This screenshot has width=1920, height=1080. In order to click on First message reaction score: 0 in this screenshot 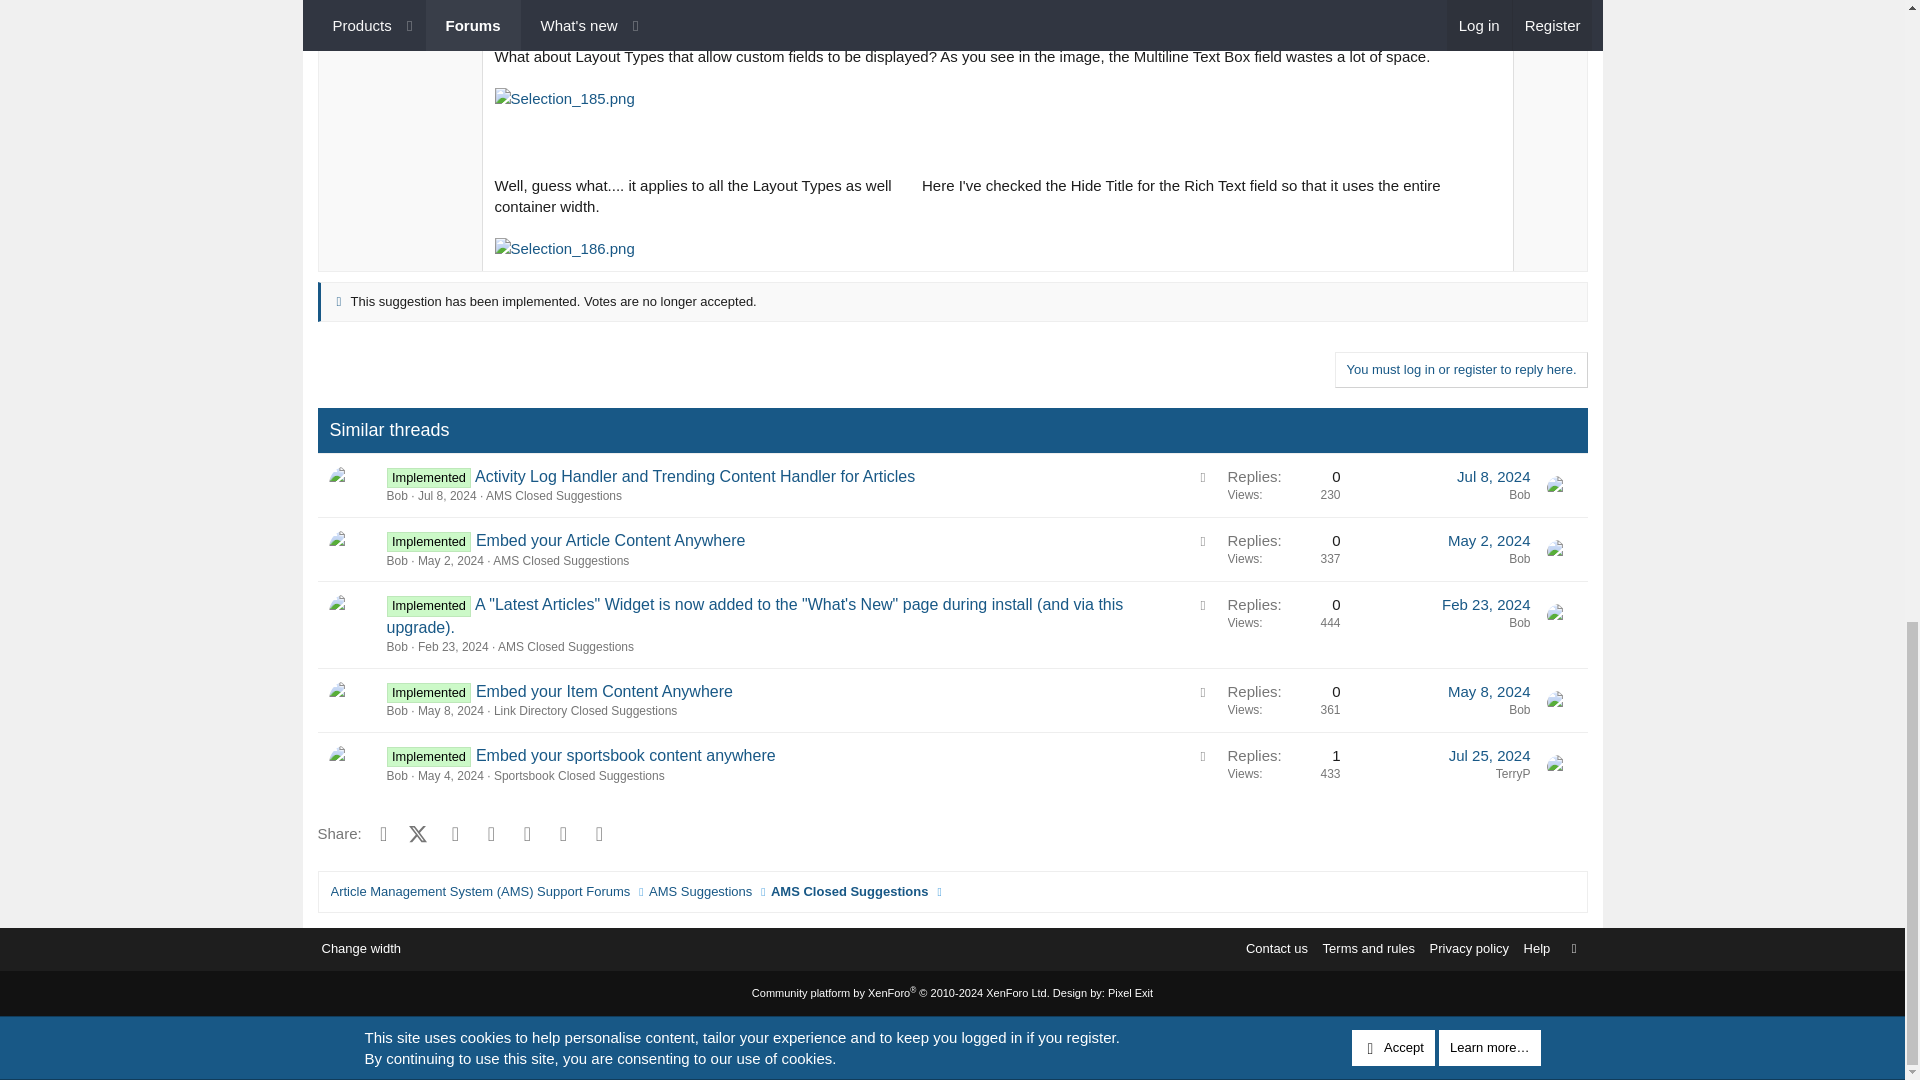, I will do `click(1283, 485)`.